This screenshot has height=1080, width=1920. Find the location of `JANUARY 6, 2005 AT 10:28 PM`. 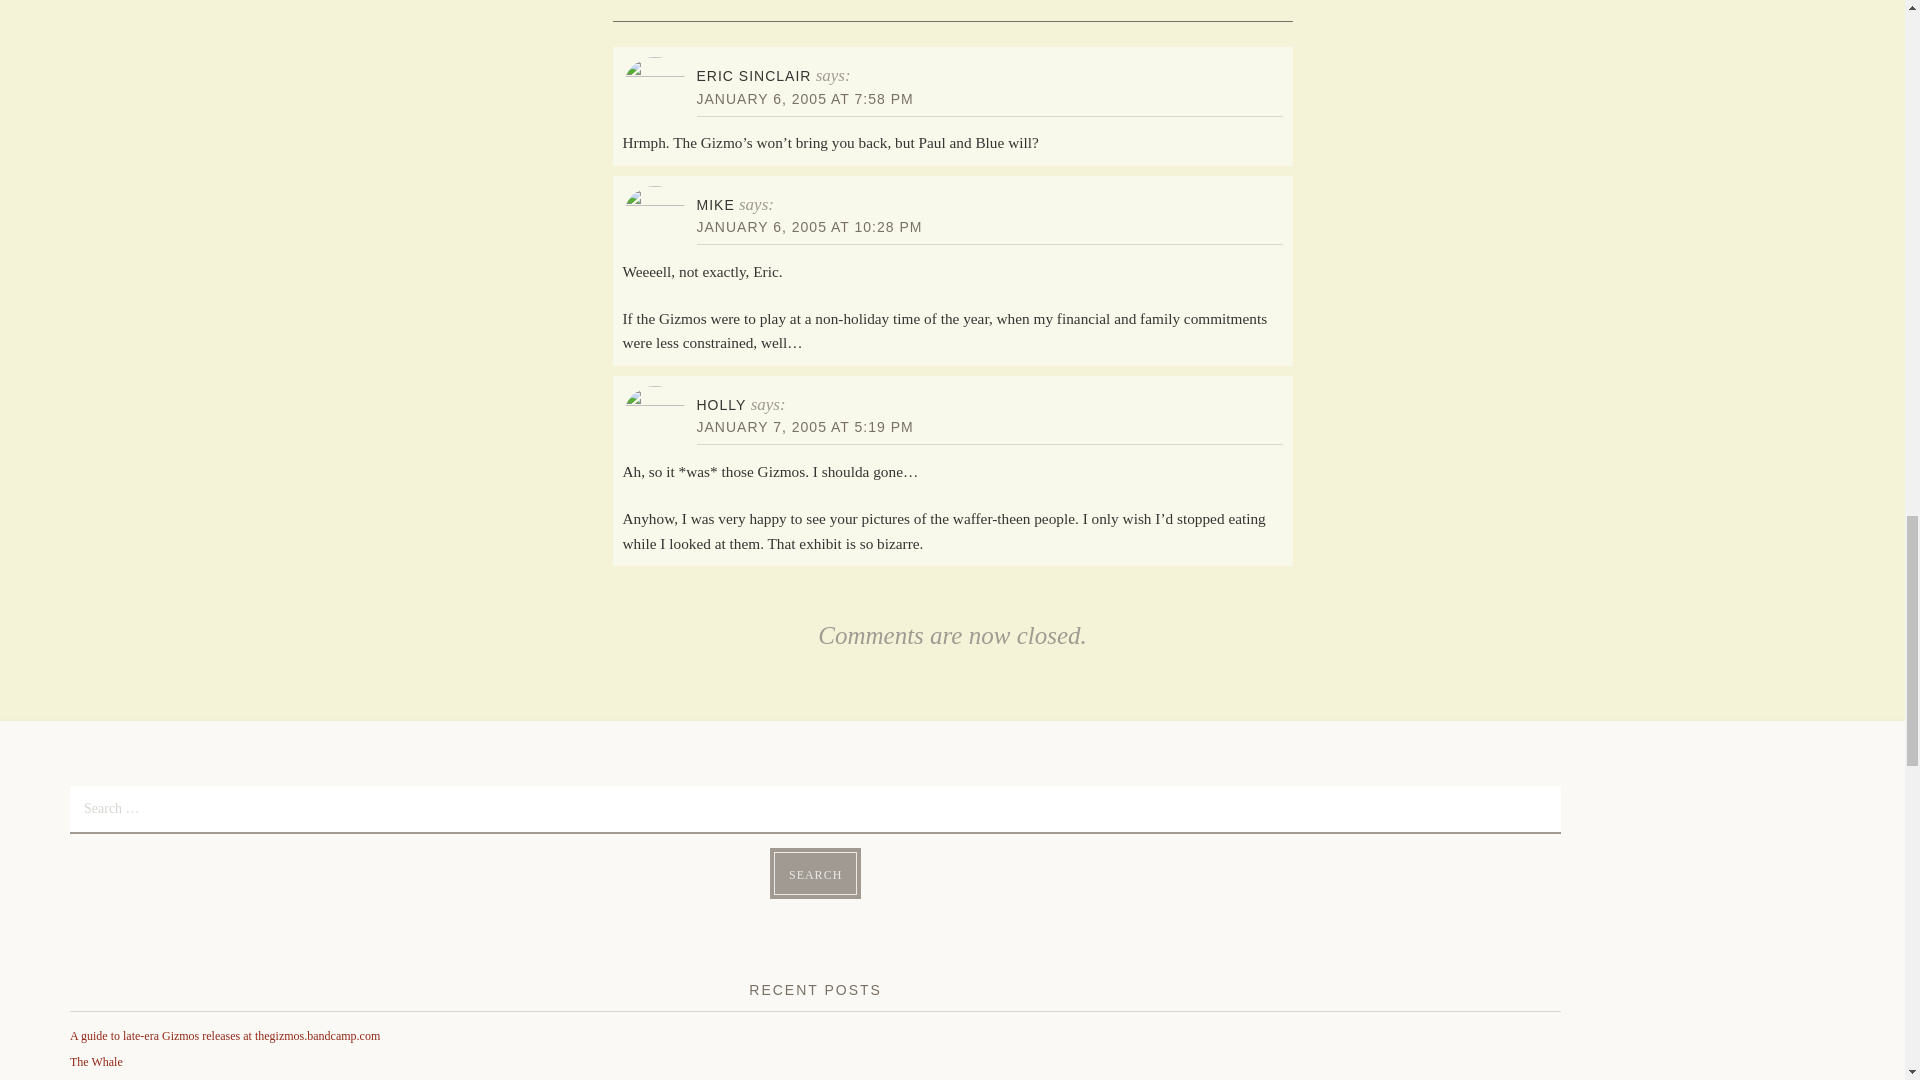

JANUARY 6, 2005 AT 10:28 PM is located at coordinates (808, 227).